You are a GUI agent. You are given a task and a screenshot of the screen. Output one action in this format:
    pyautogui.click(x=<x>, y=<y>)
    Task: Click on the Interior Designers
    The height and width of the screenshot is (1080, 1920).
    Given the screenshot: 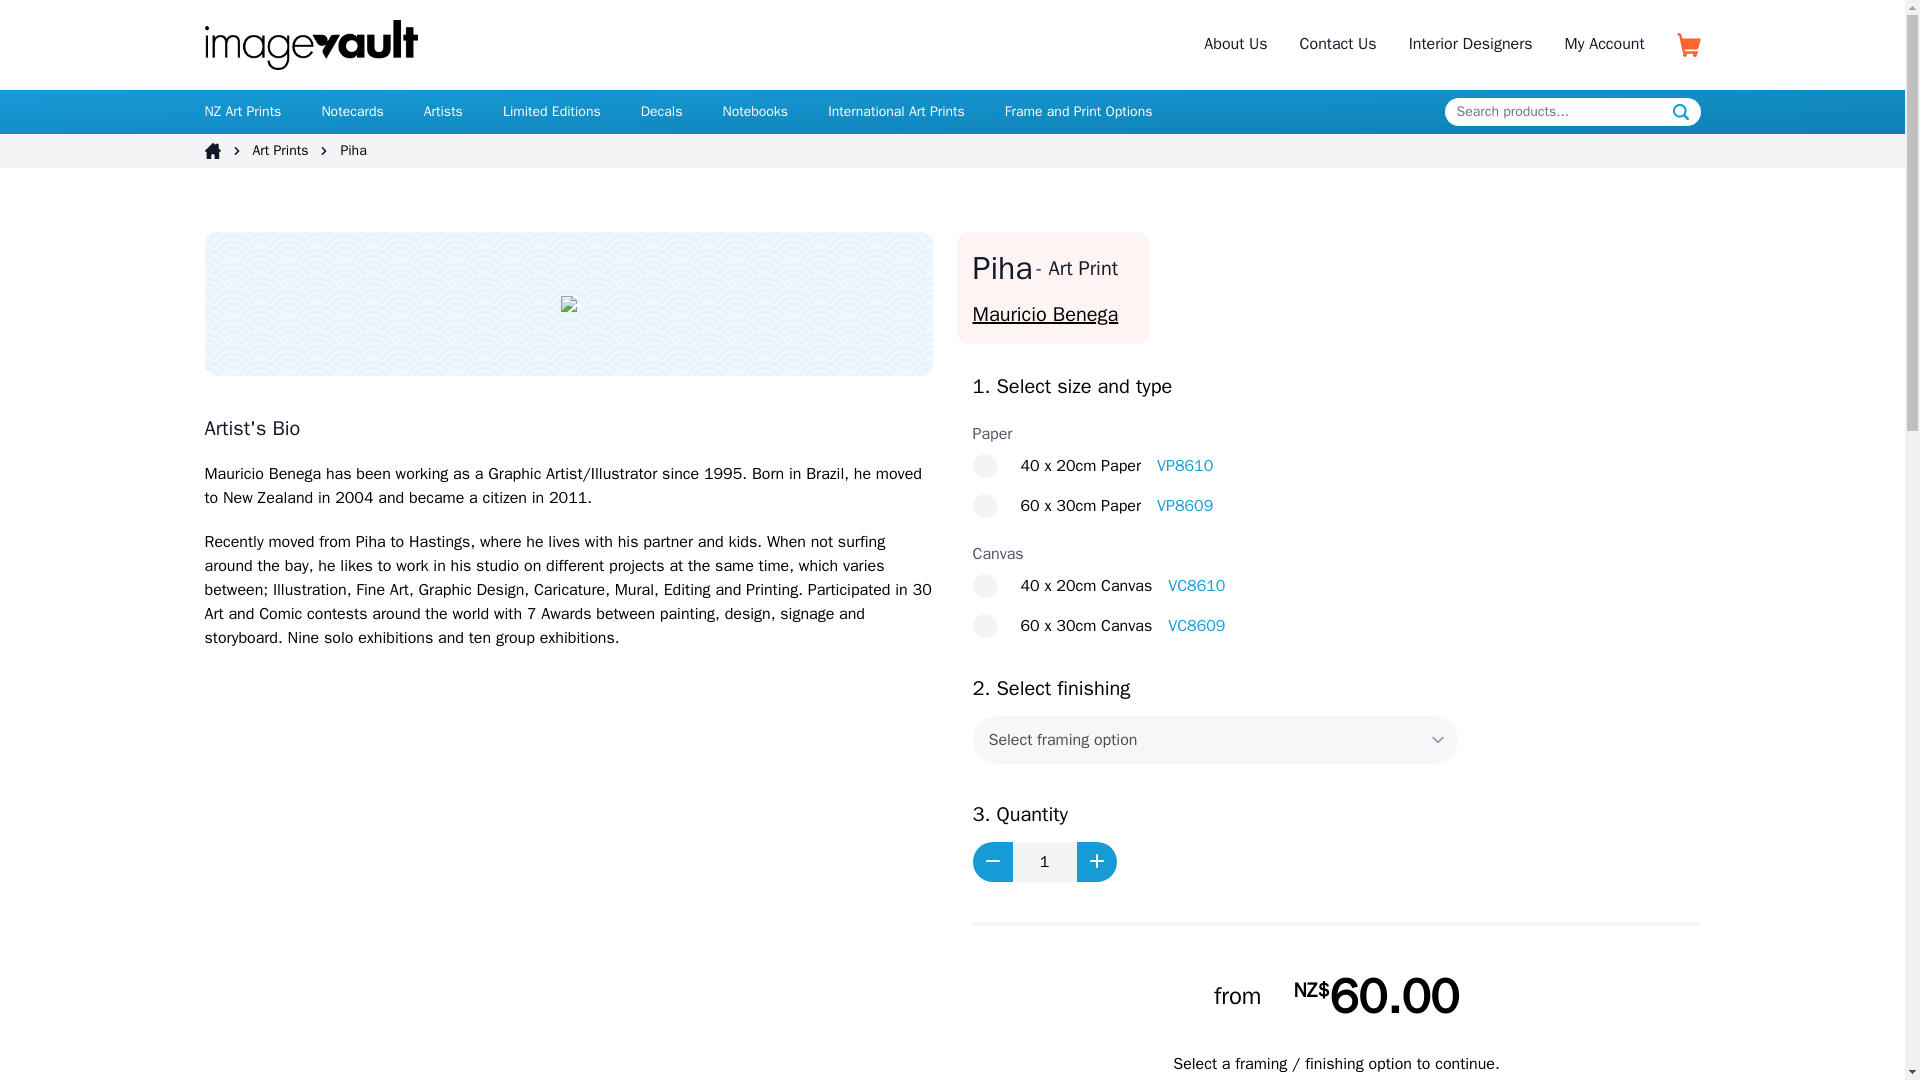 What is the action you would take?
    pyautogui.click(x=1470, y=44)
    